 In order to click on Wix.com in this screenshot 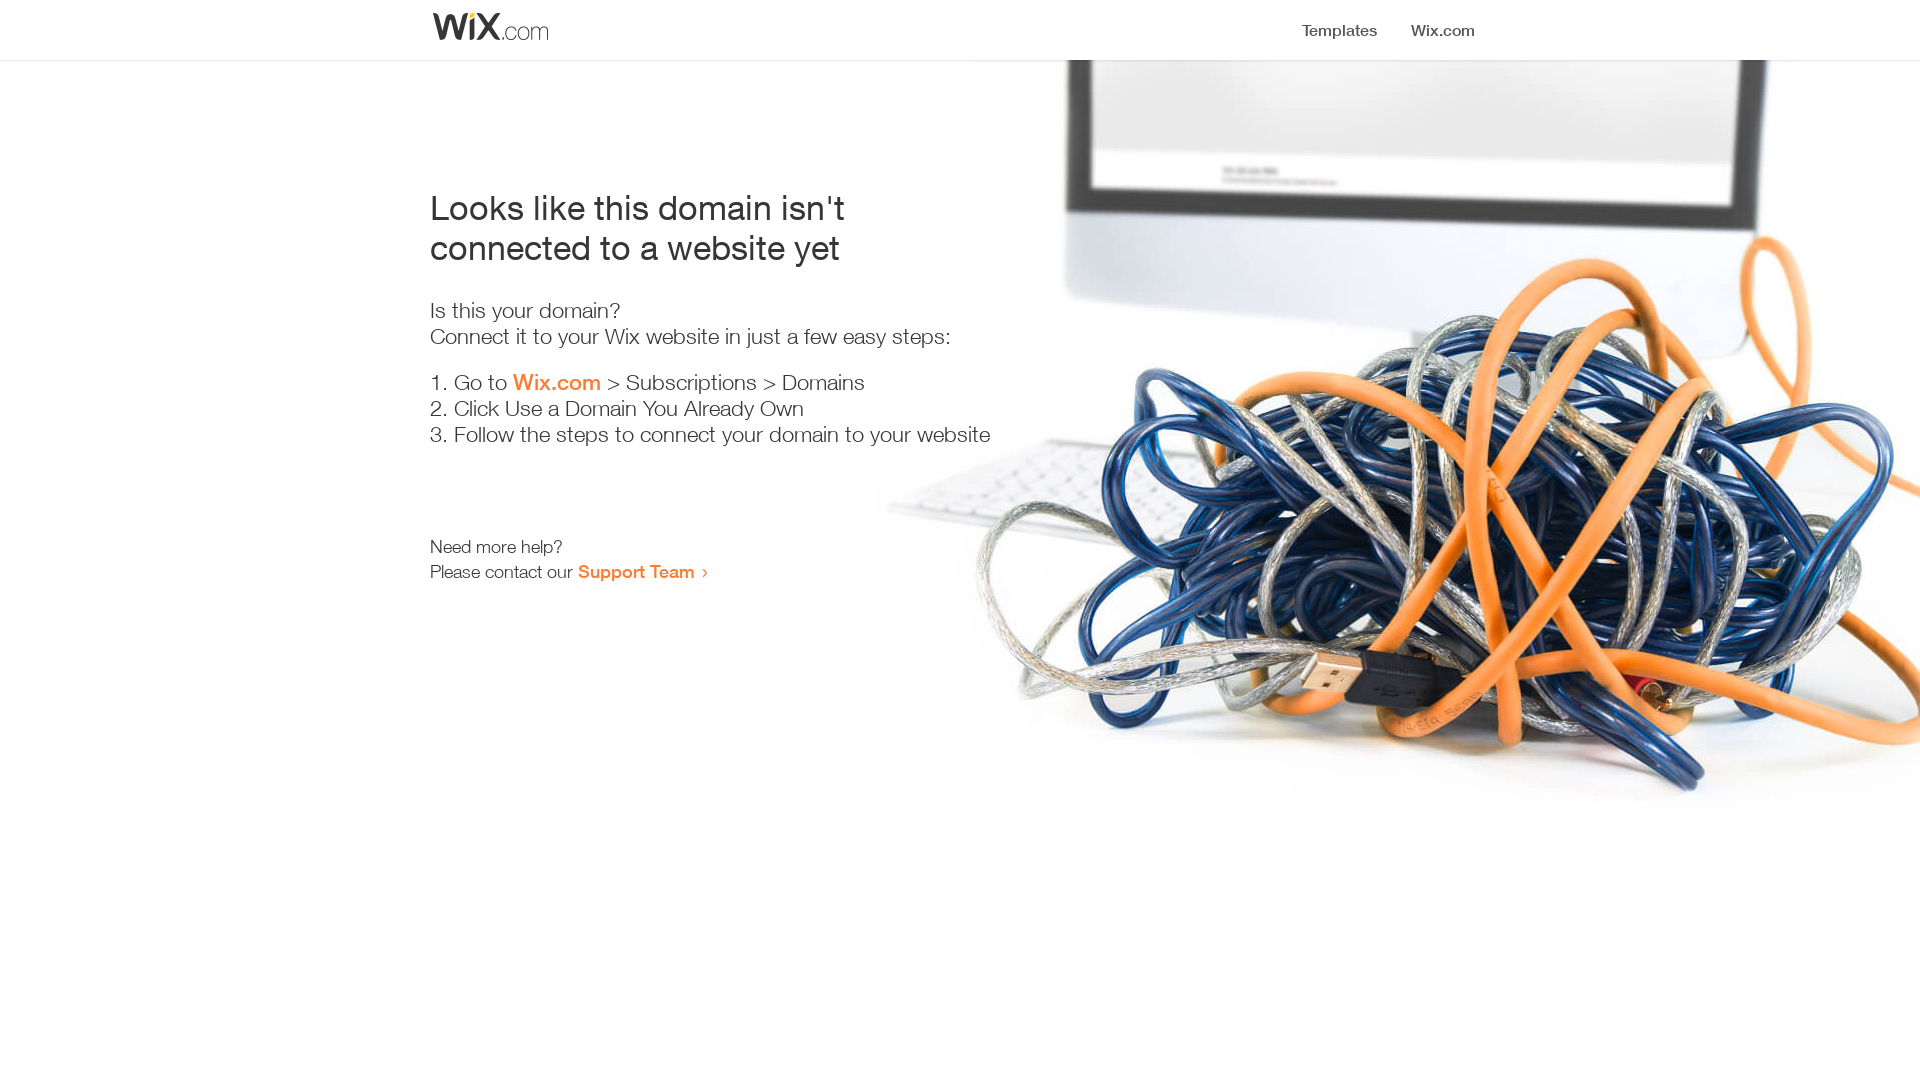, I will do `click(557, 382)`.